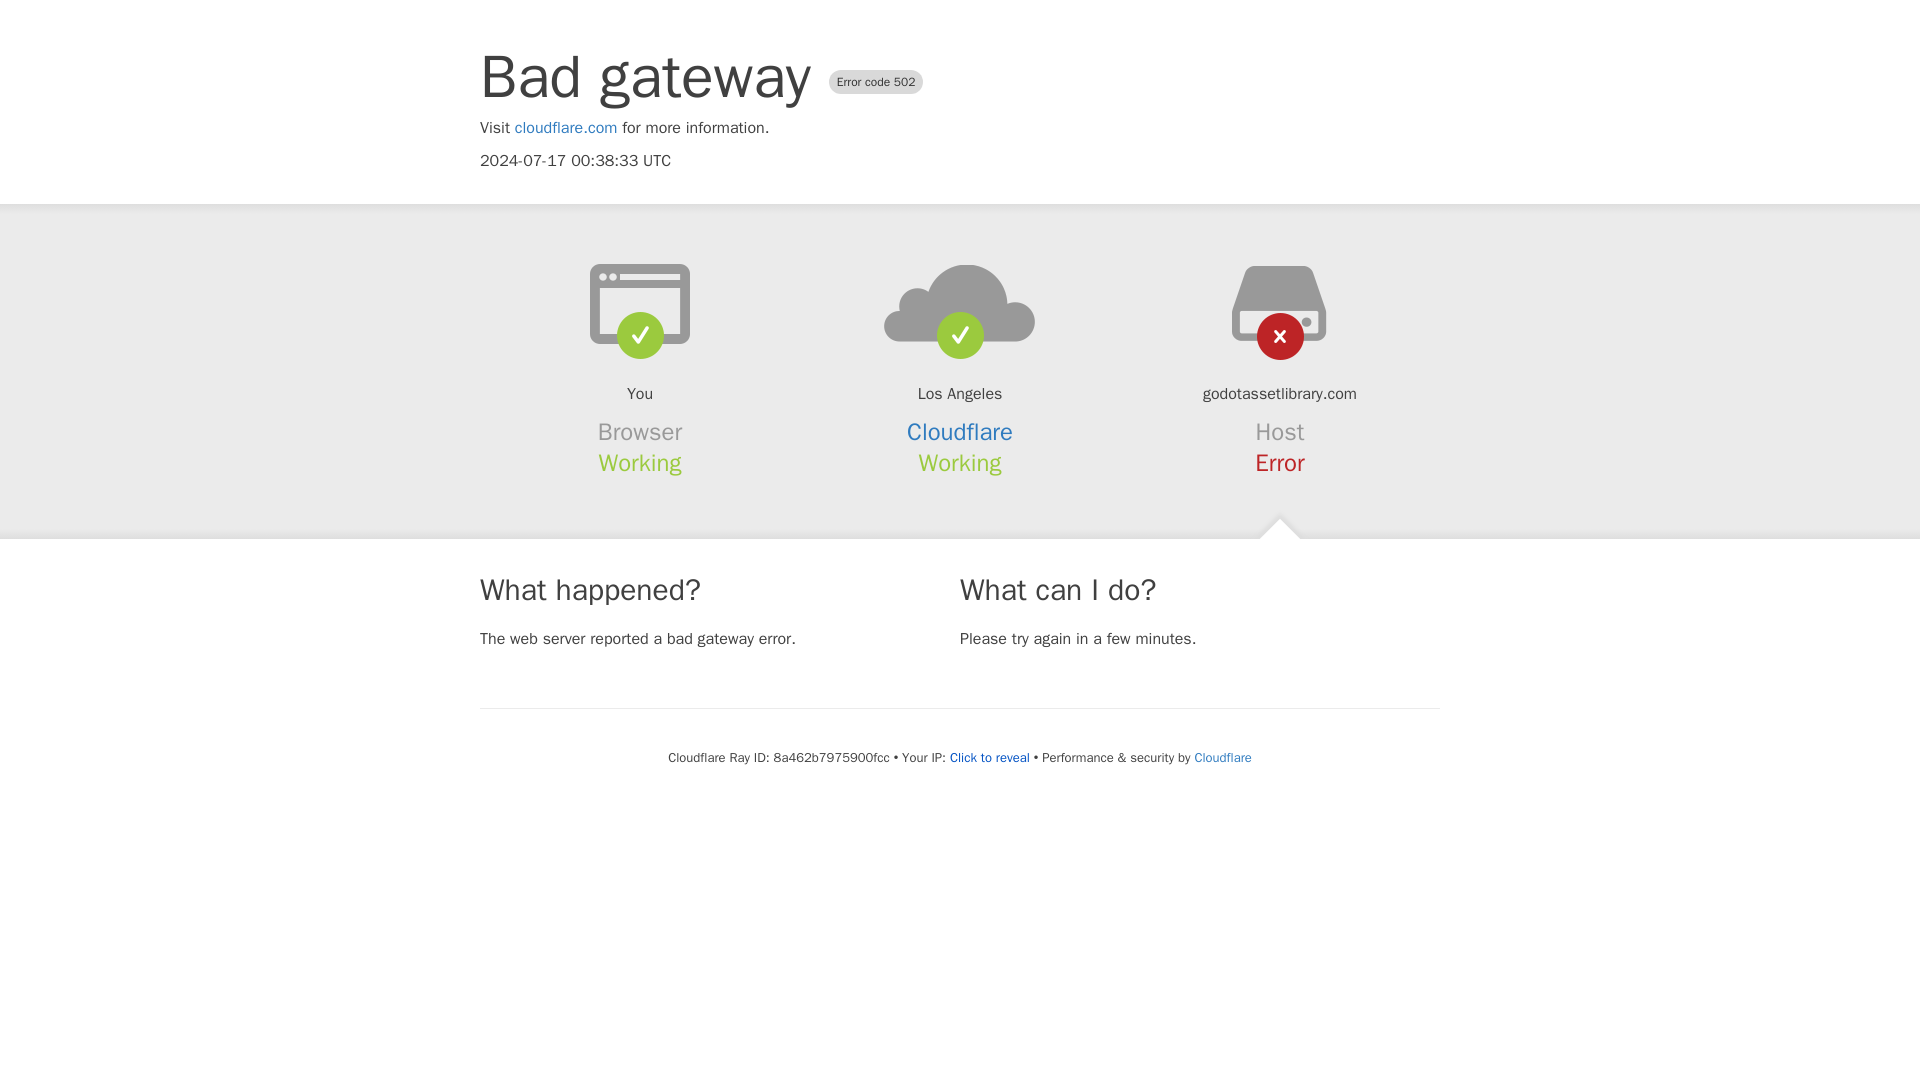 The height and width of the screenshot is (1080, 1920). Describe the element at coordinates (990, 758) in the screenshot. I see `Click to reveal` at that location.